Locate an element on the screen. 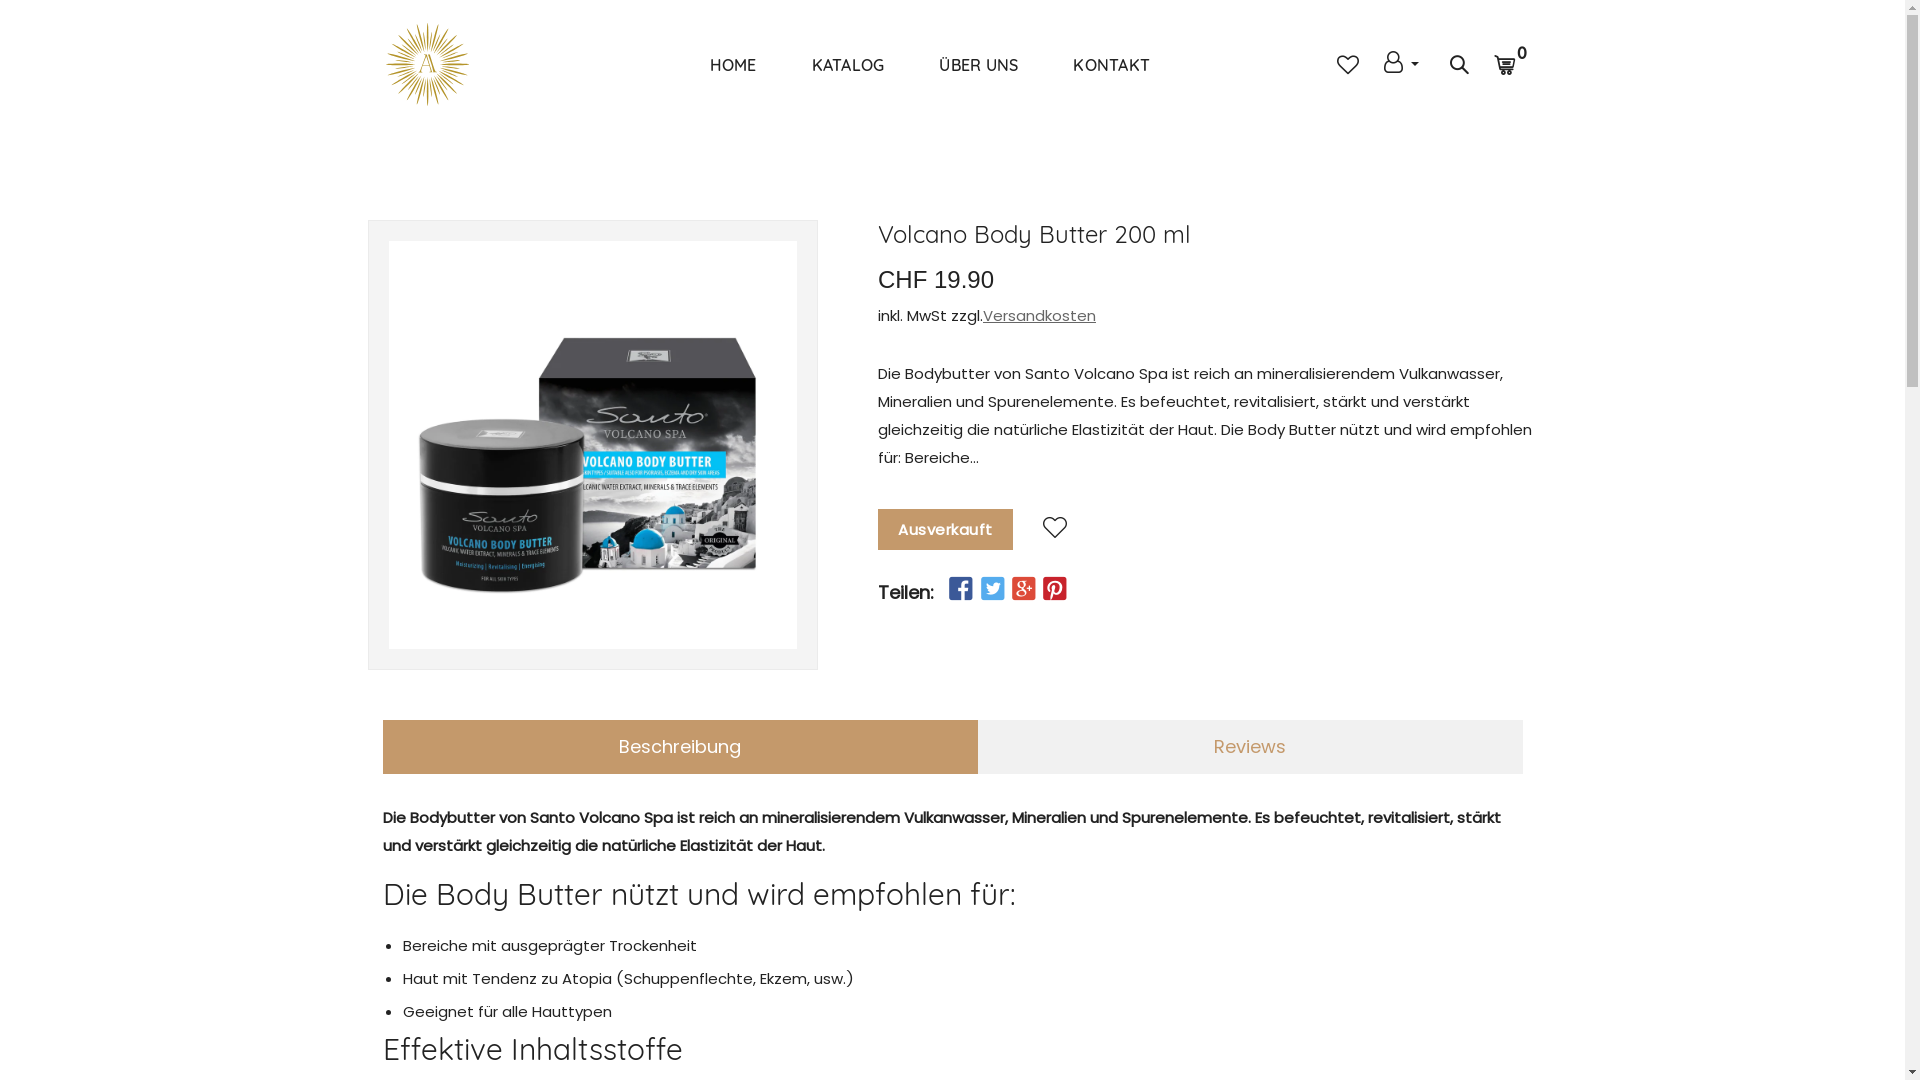 This screenshot has height=1080, width=1920. Follow us on Twitter is located at coordinates (992, 590).